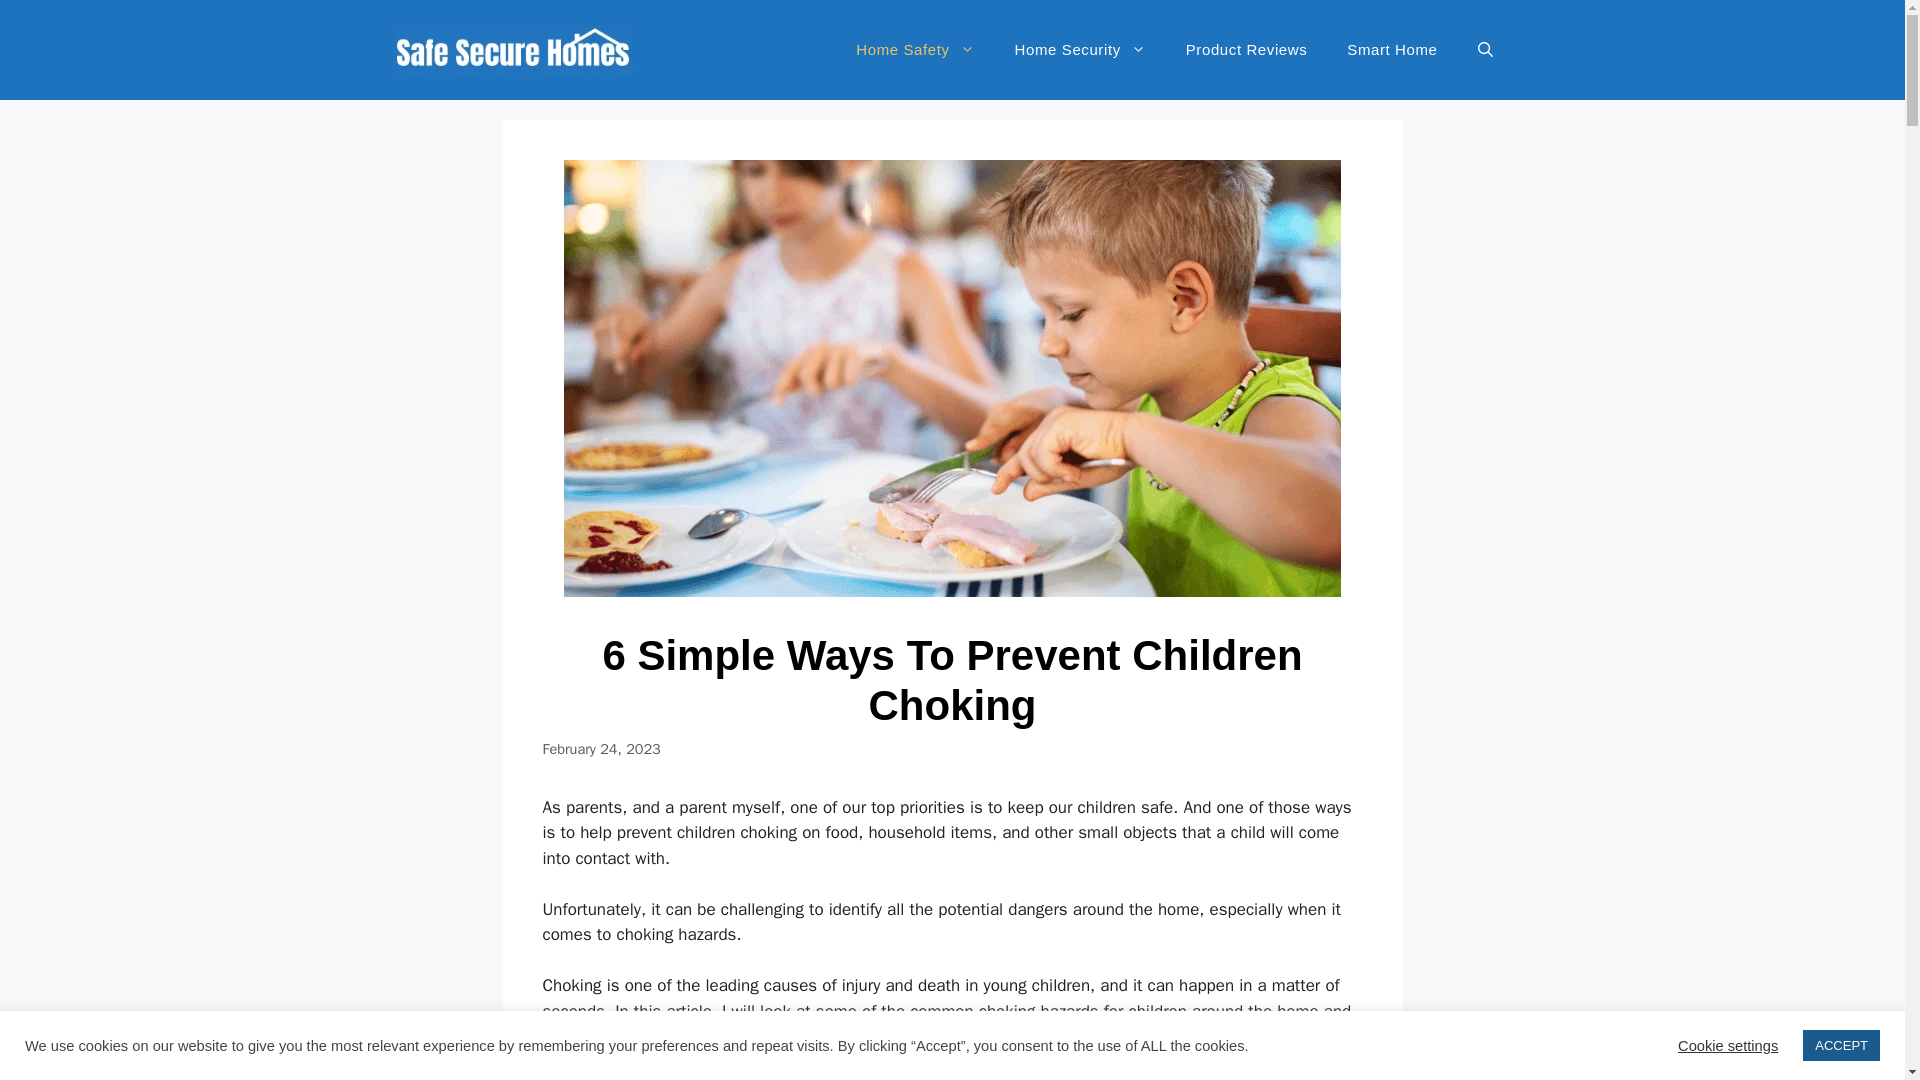  I want to click on Smart Home, so click(1392, 50).